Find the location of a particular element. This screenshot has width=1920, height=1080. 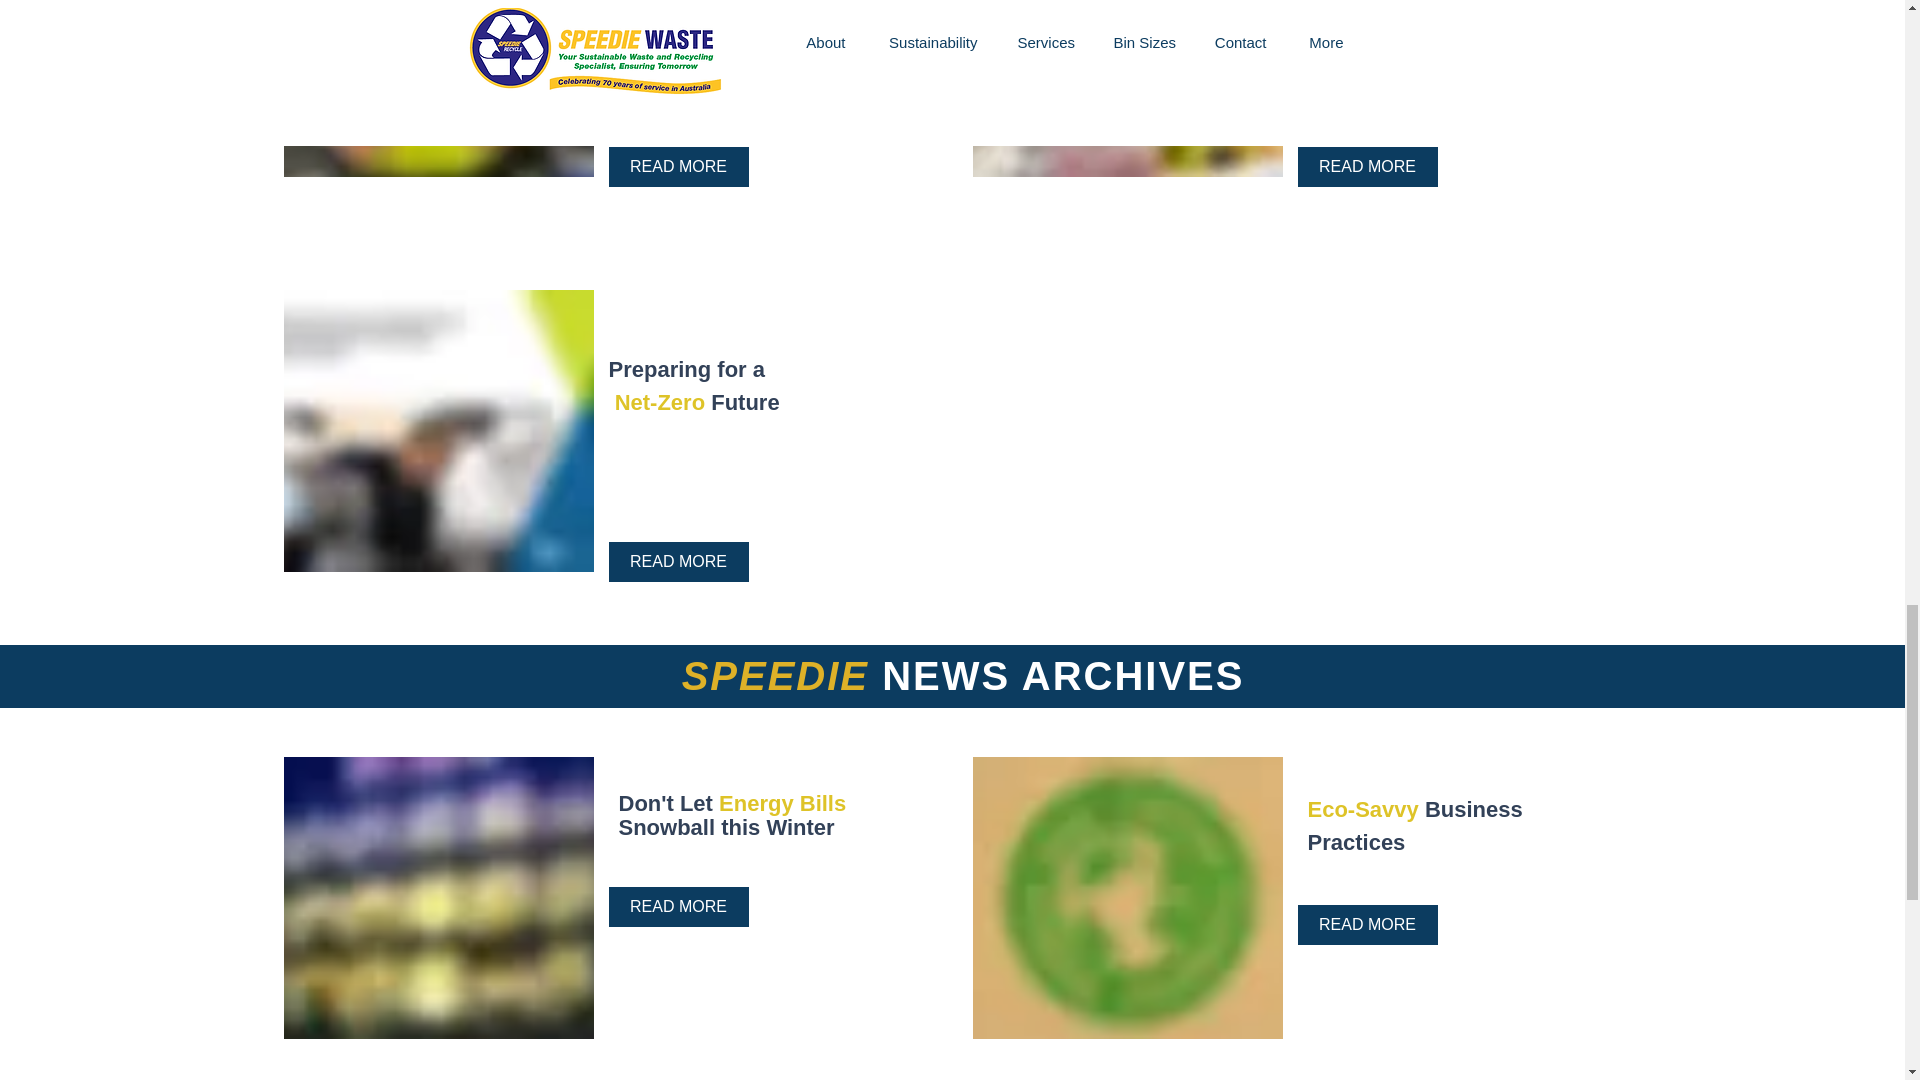

READ MORE is located at coordinates (678, 906).